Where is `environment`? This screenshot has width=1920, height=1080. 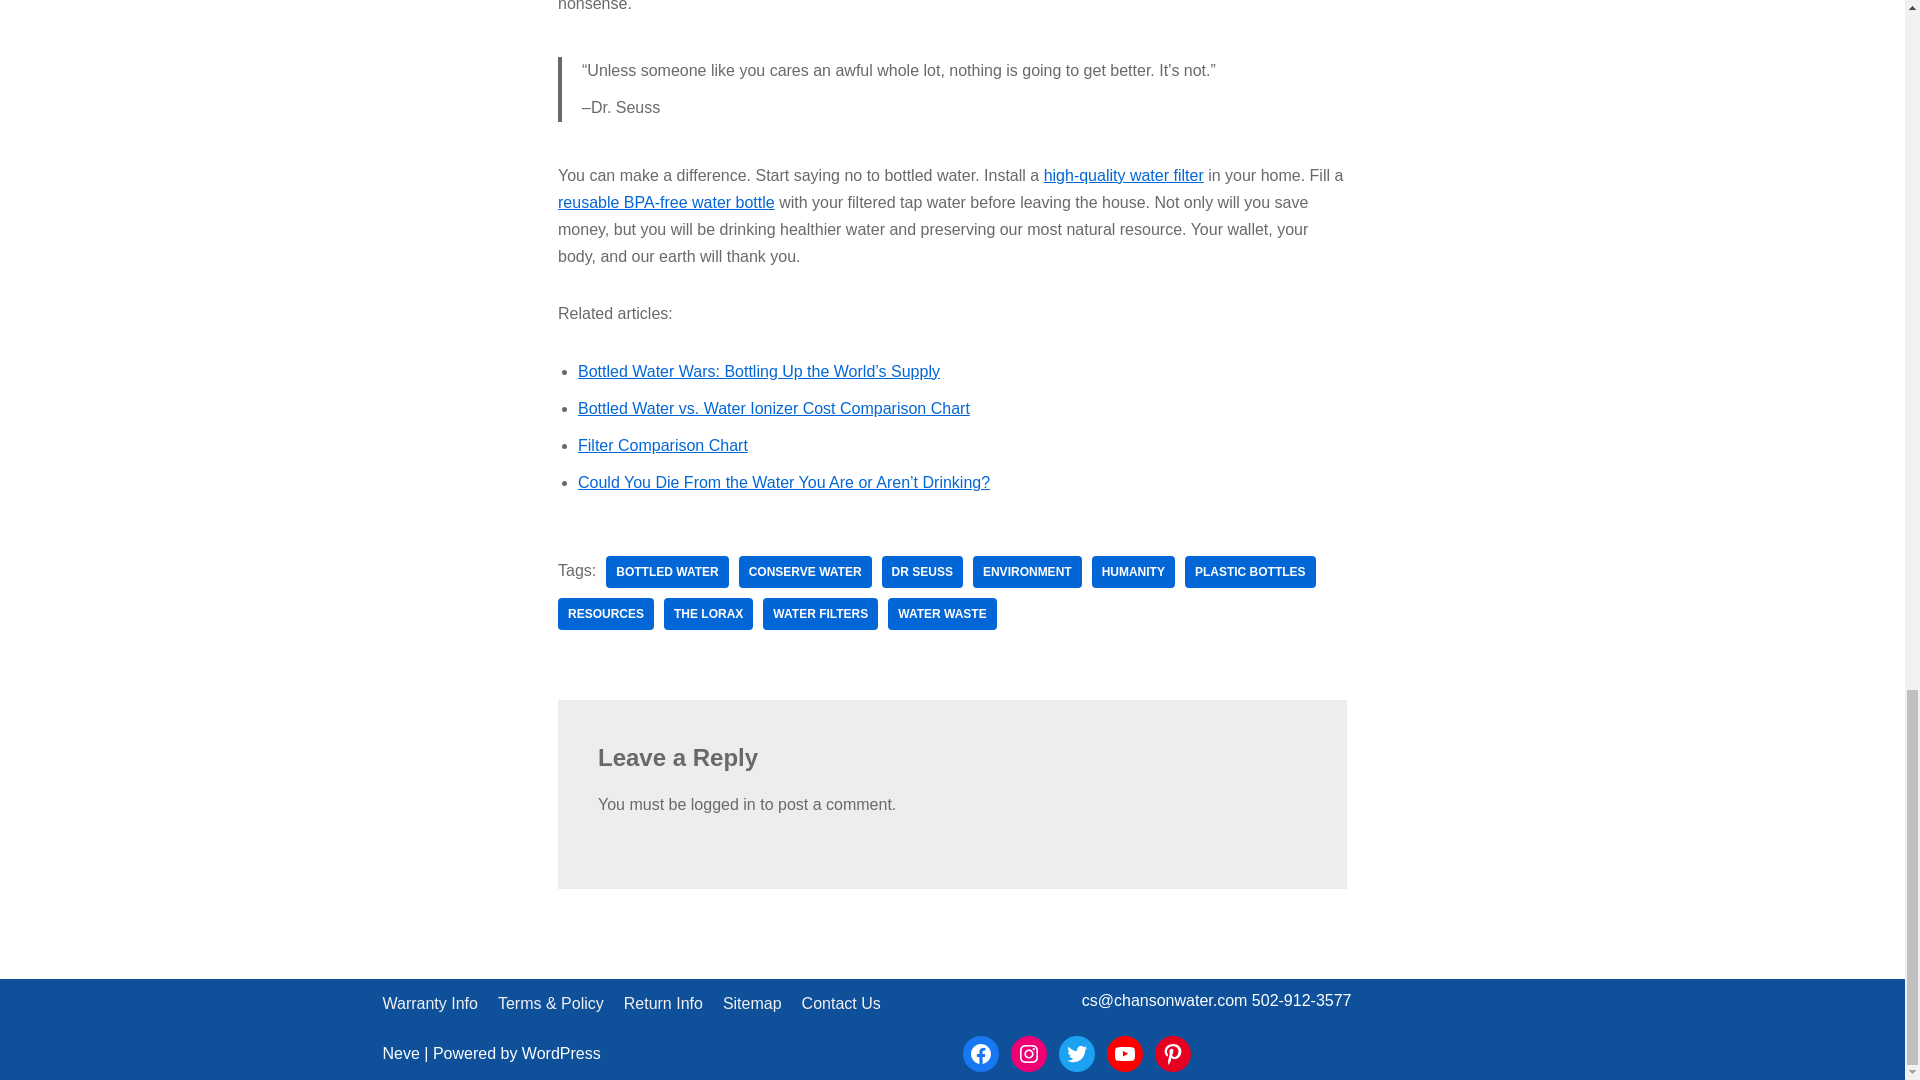
environment is located at coordinates (1028, 572).